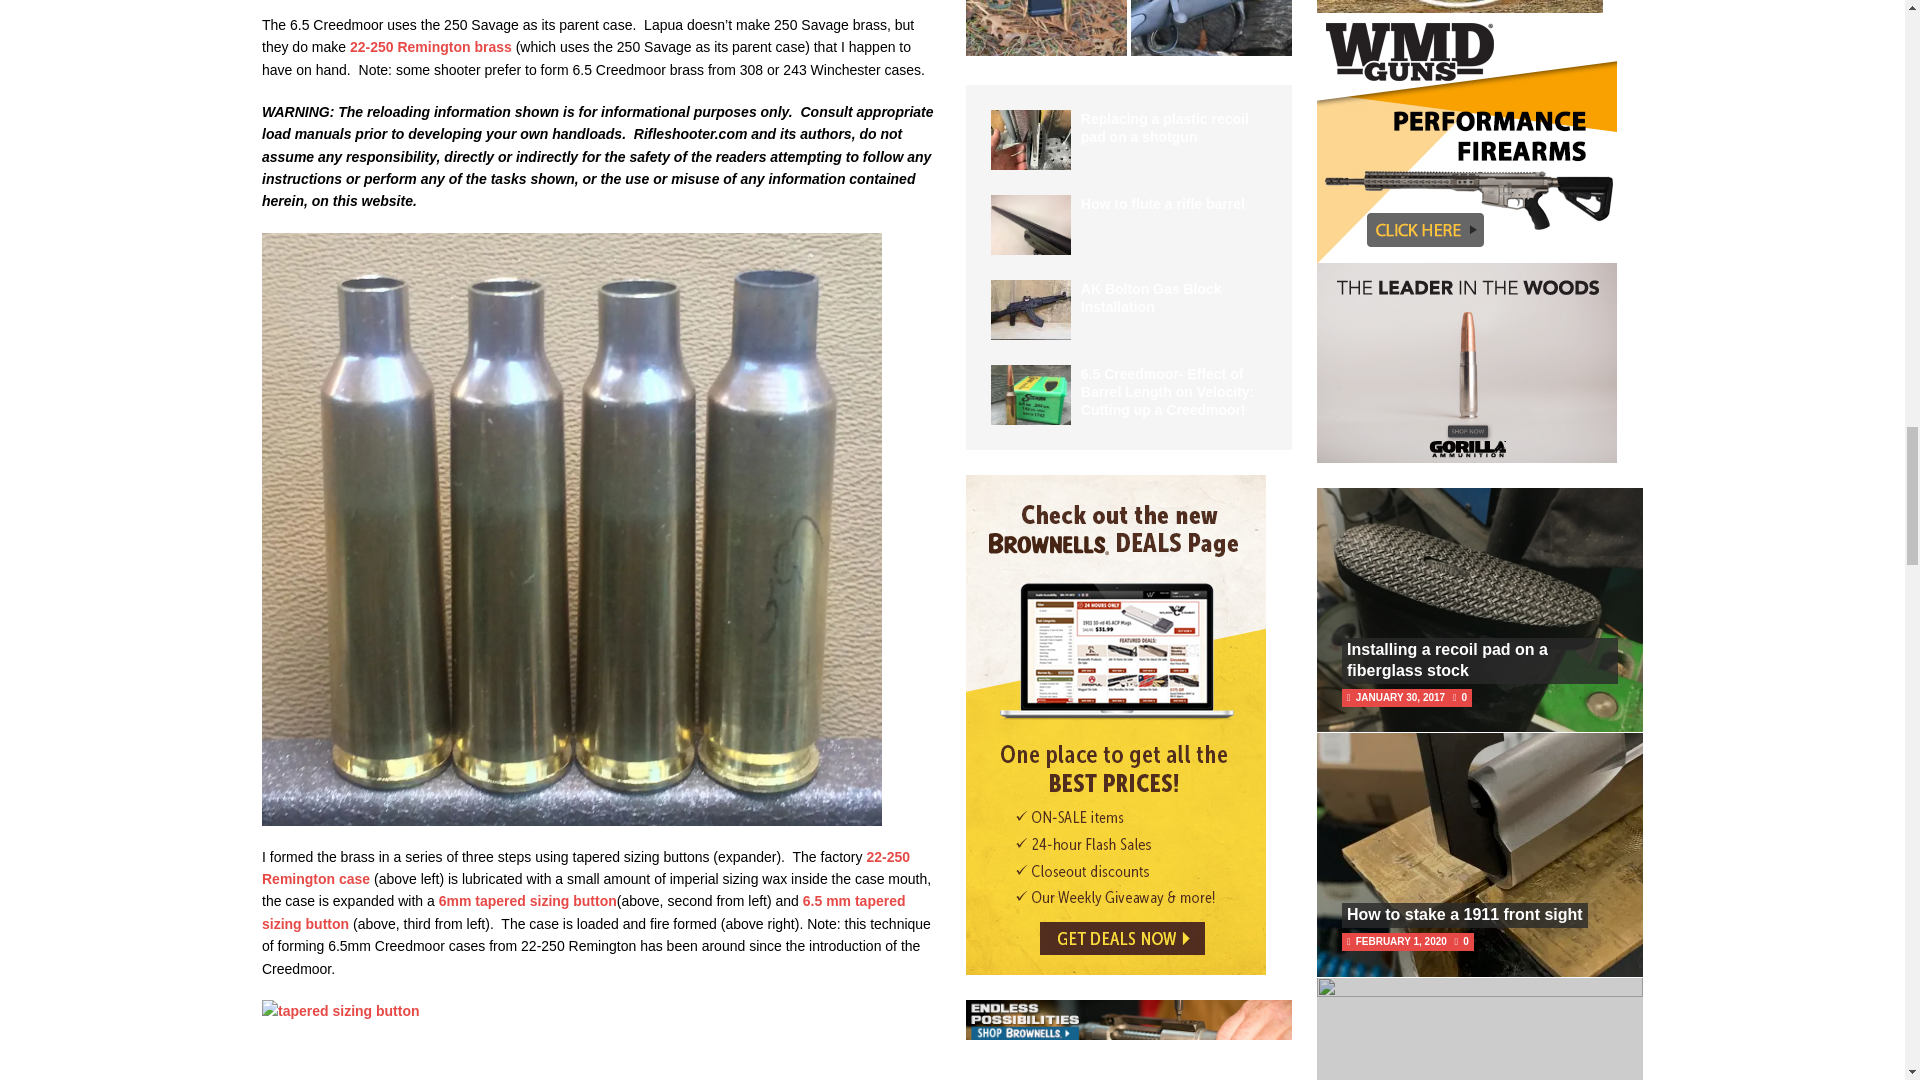  What do you see at coordinates (430, 46) in the screenshot?
I see `22-250 Remington brass` at bounding box center [430, 46].